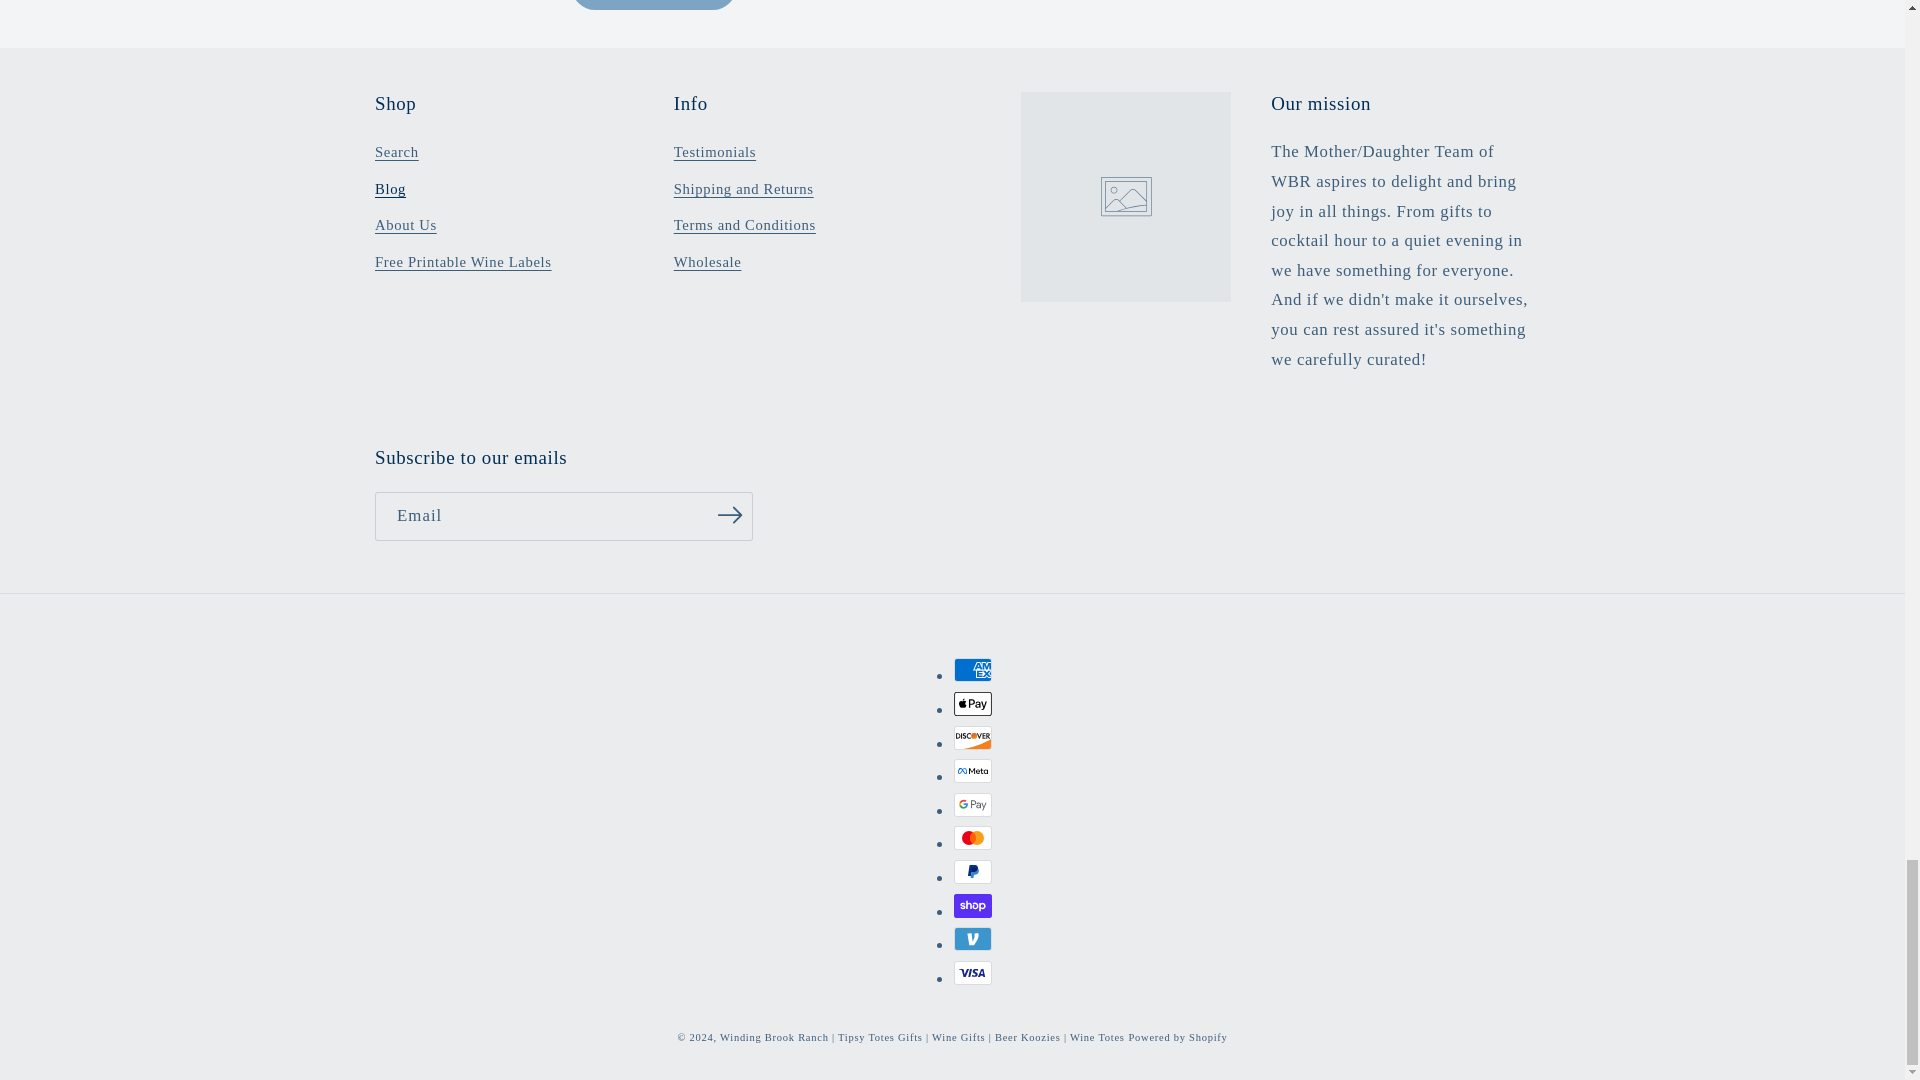  Describe the element at coordinates (973, 804) in the screenshot. I see `Google Pay` at that location.